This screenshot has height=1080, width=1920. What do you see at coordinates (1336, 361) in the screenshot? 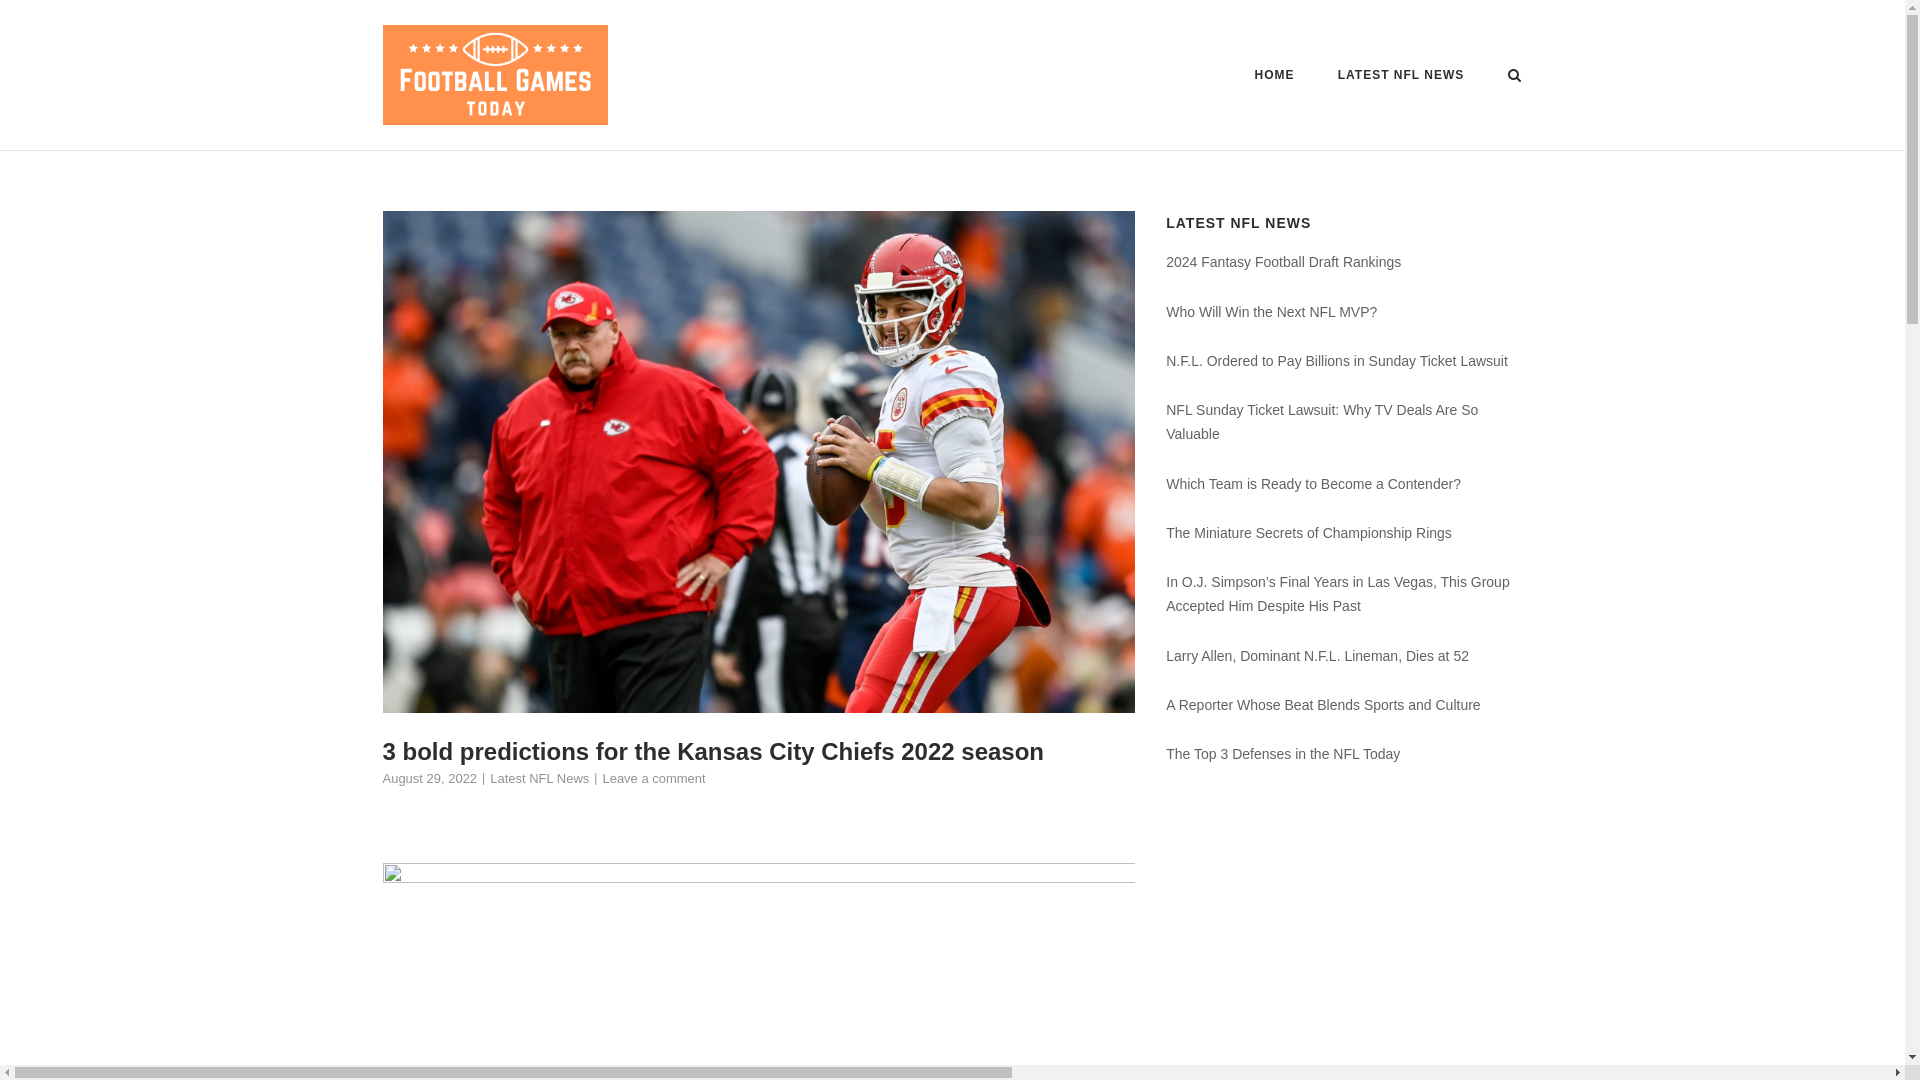
I see `N.F.L. Ordered to Pay Billions in Sunday Ticket Lawsuit` at bounding box center [1336, 361].